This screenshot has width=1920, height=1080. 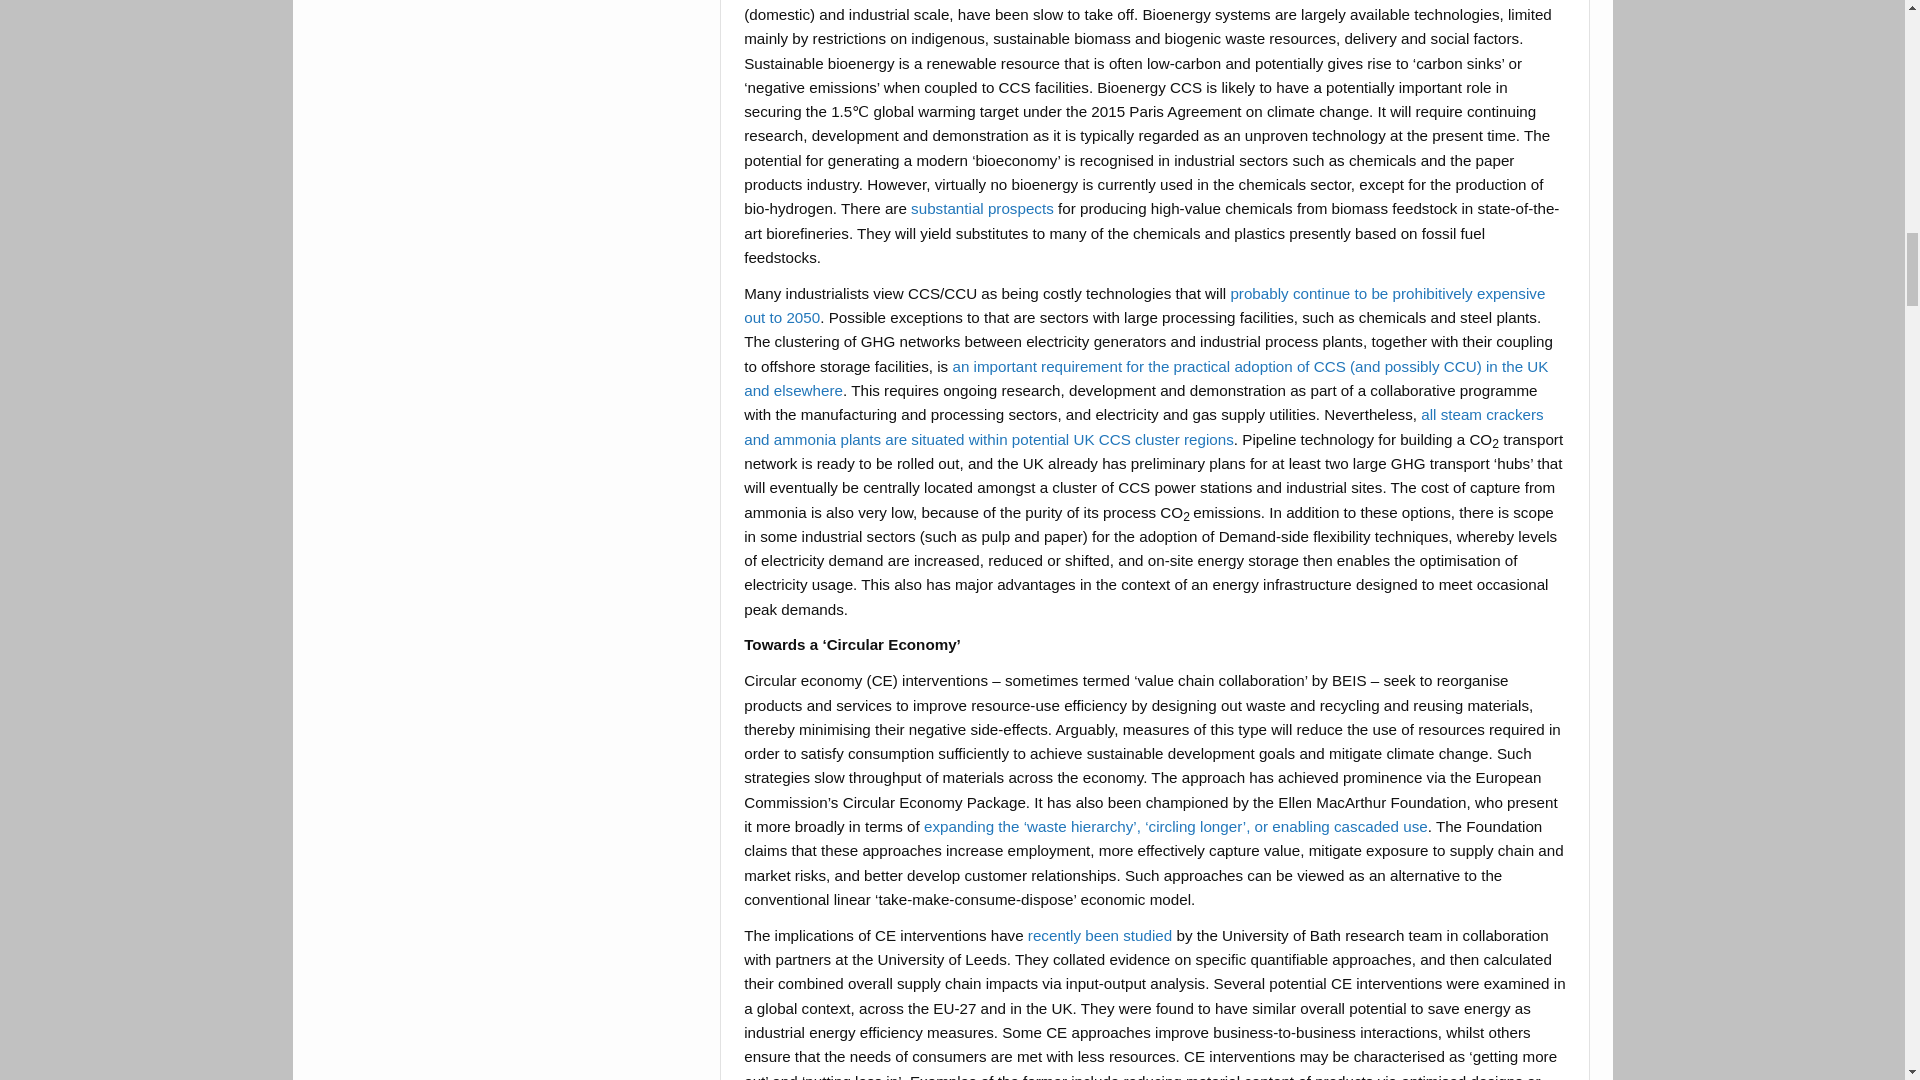 I want to click on recently been studied, so click(x=1099, y=934).